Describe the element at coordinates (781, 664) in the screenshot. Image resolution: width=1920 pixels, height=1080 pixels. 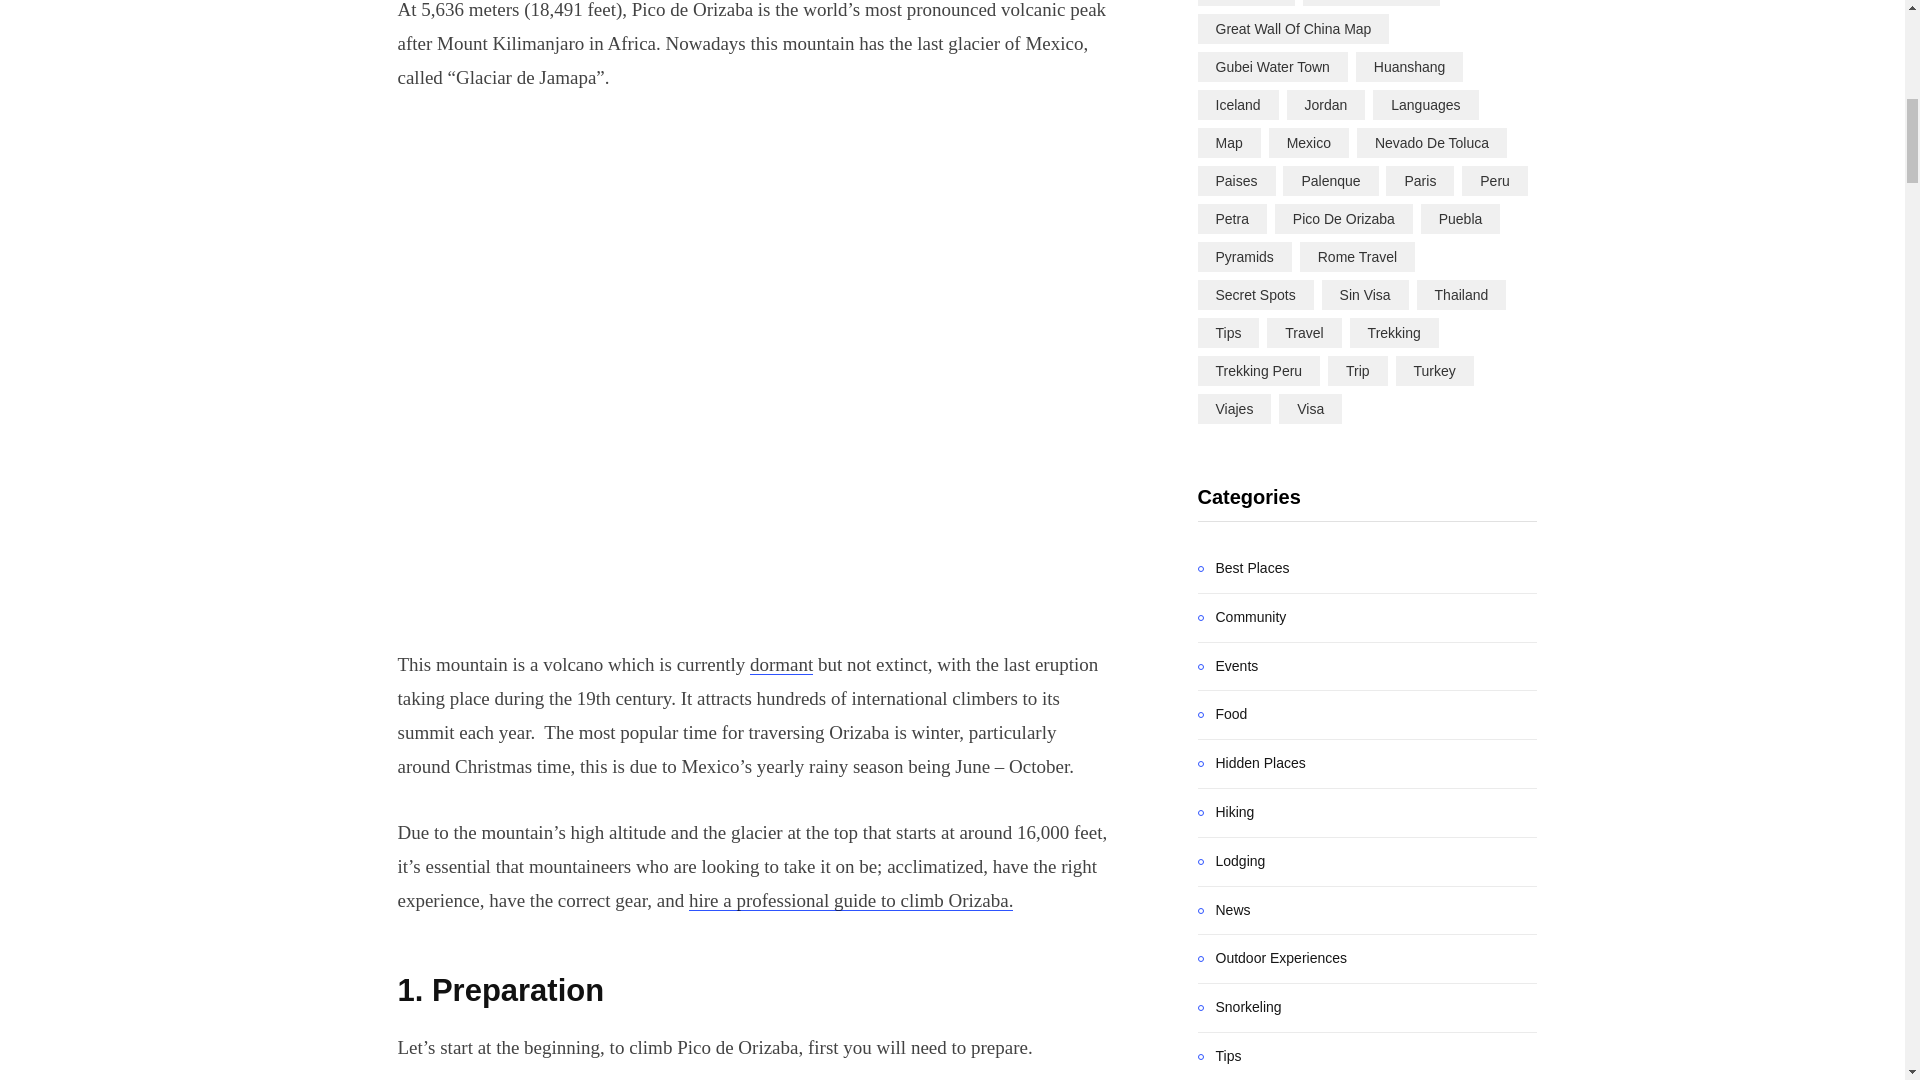
I see `Dormant volcano` at that location.